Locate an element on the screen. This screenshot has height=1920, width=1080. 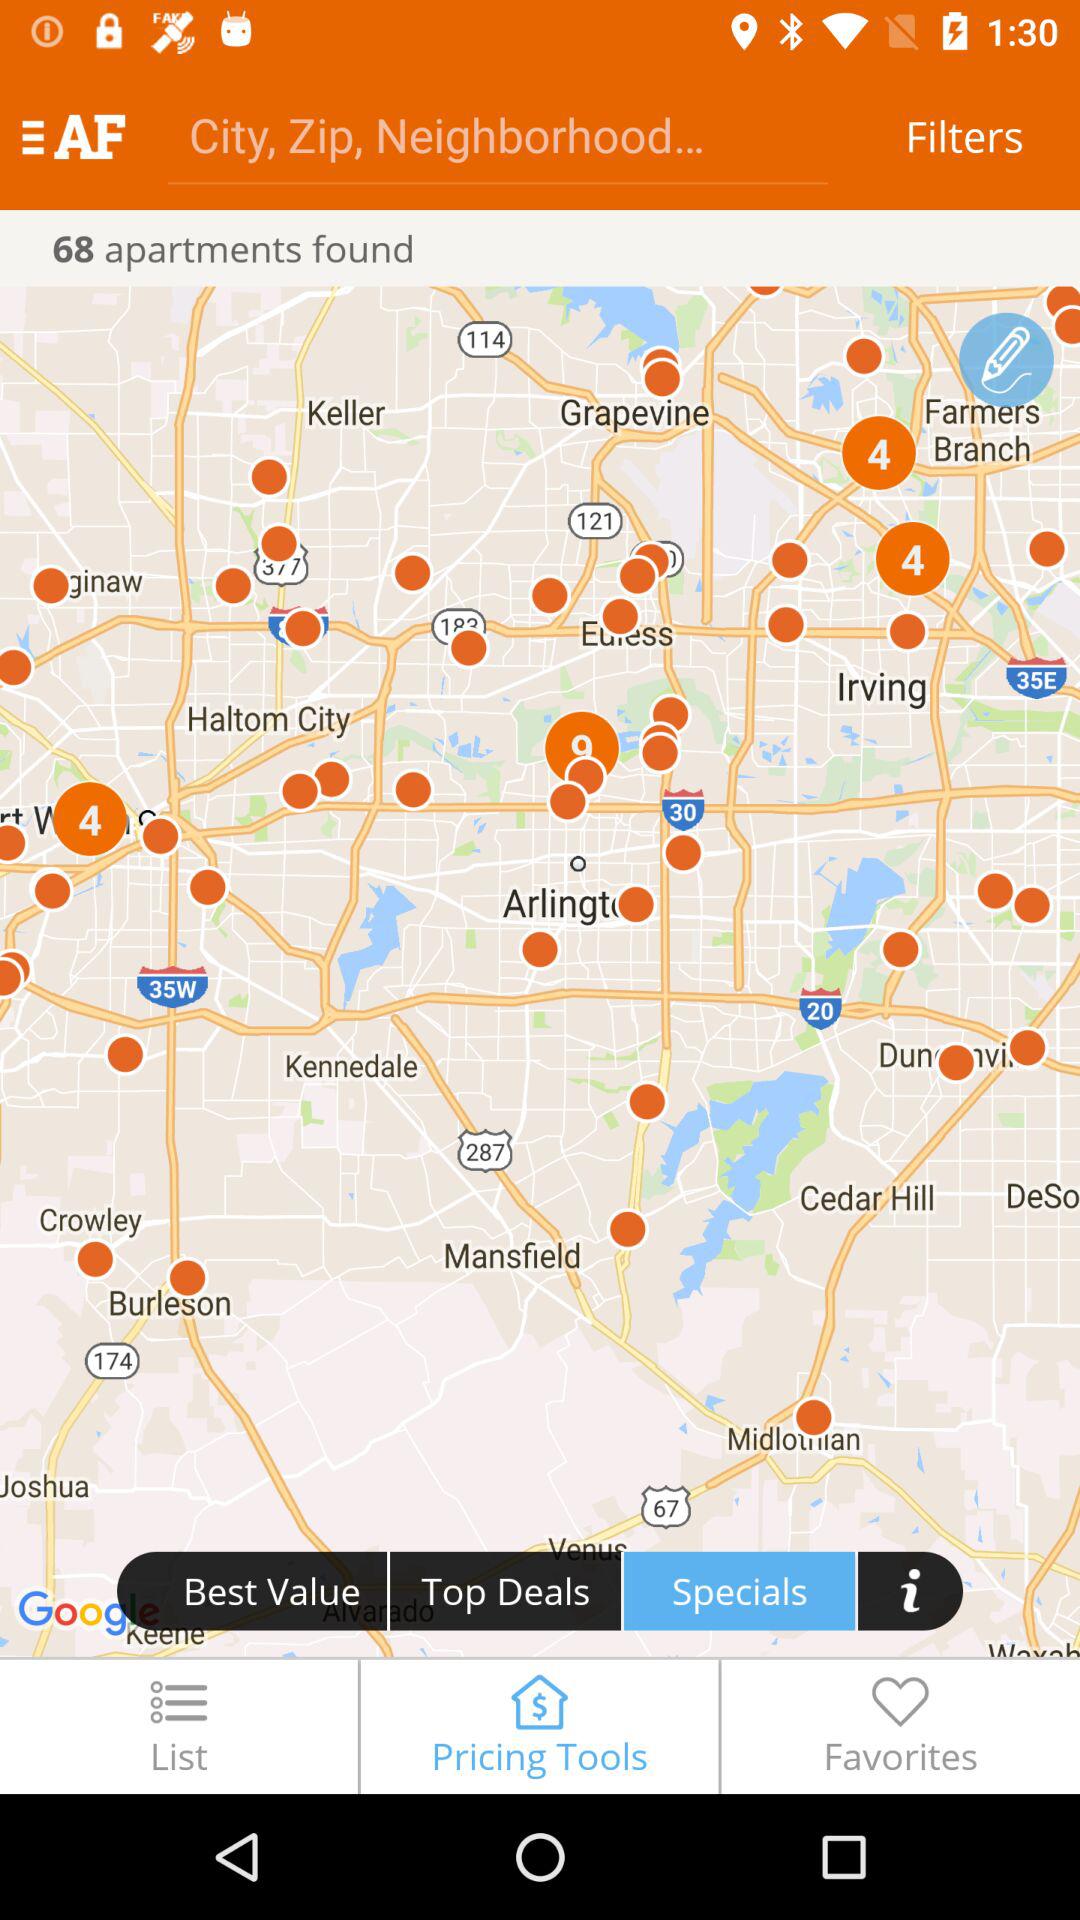
bar to enter information such as city zip or neighborhood of apartment you are finding is located at coordinates (498, 134).